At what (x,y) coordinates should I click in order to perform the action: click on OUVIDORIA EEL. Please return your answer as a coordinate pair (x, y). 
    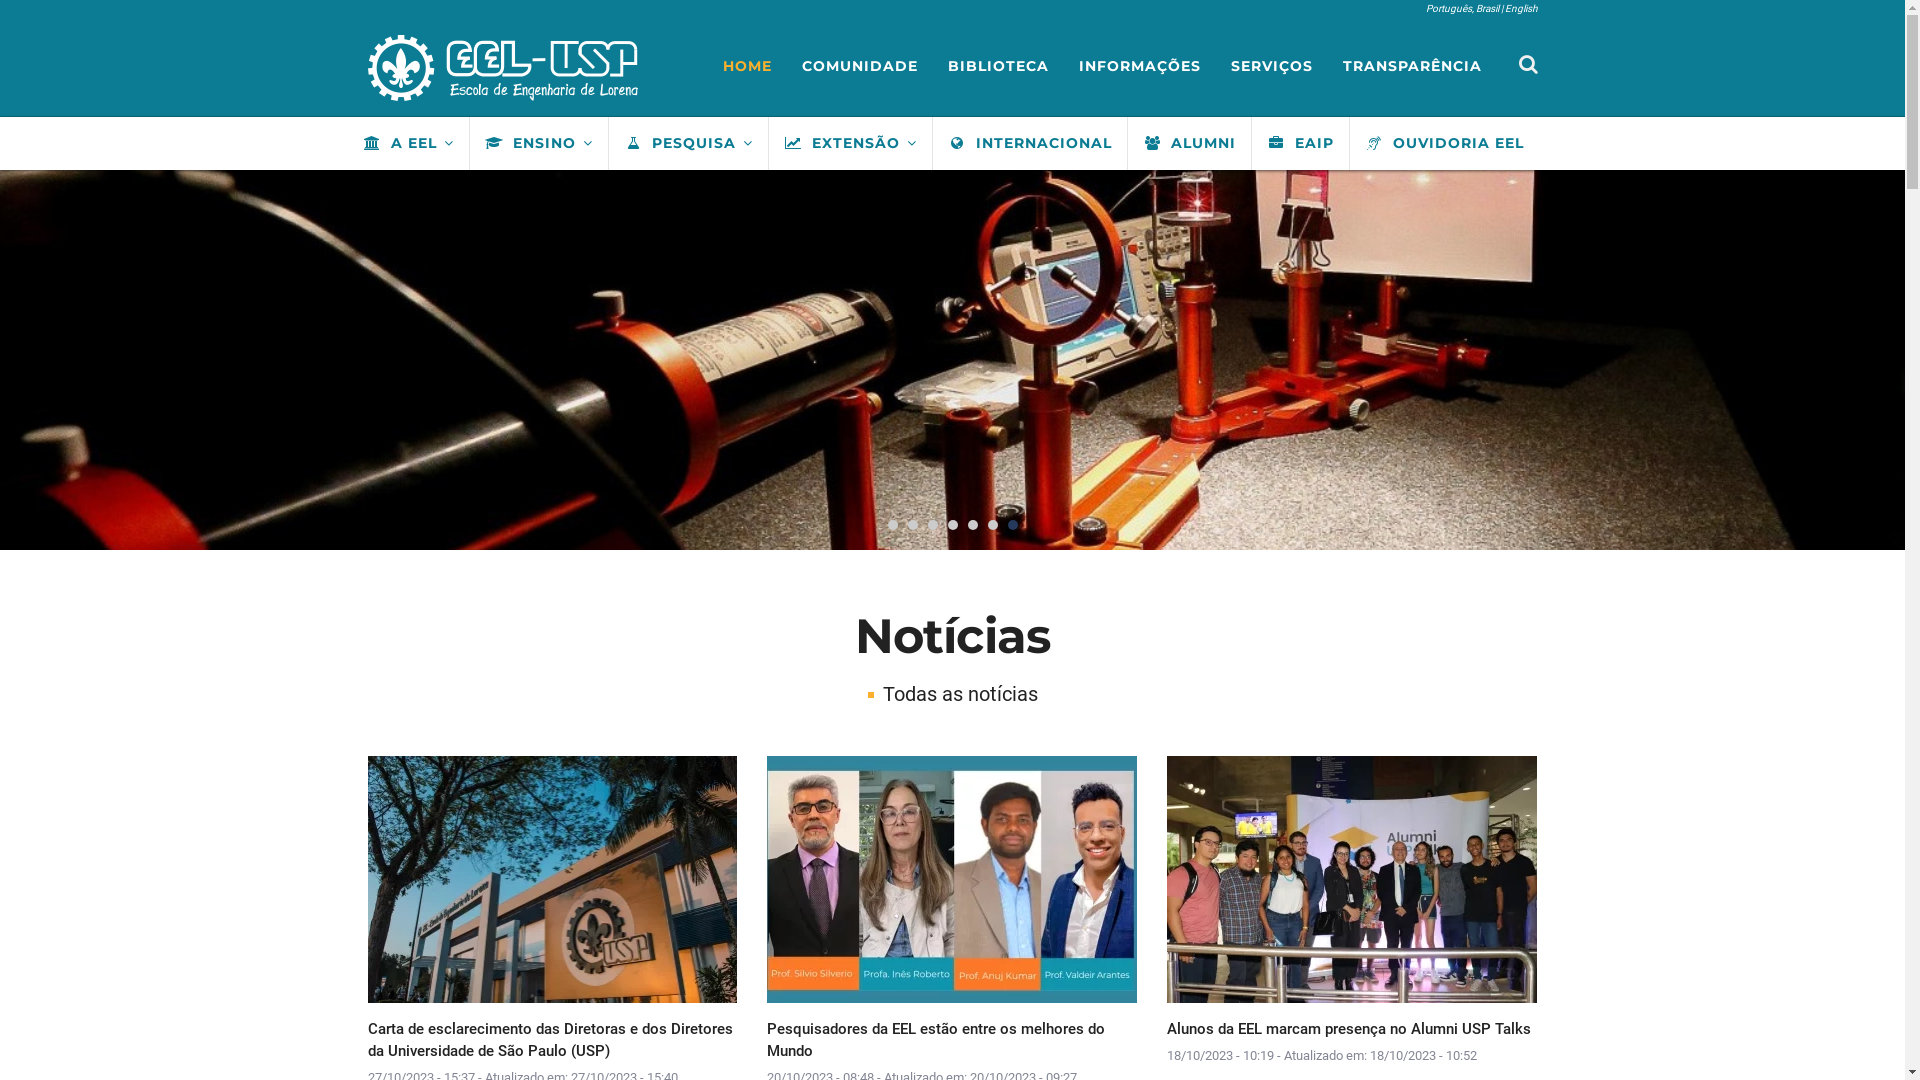
    Looking at the image, I should click on (1443, 142).